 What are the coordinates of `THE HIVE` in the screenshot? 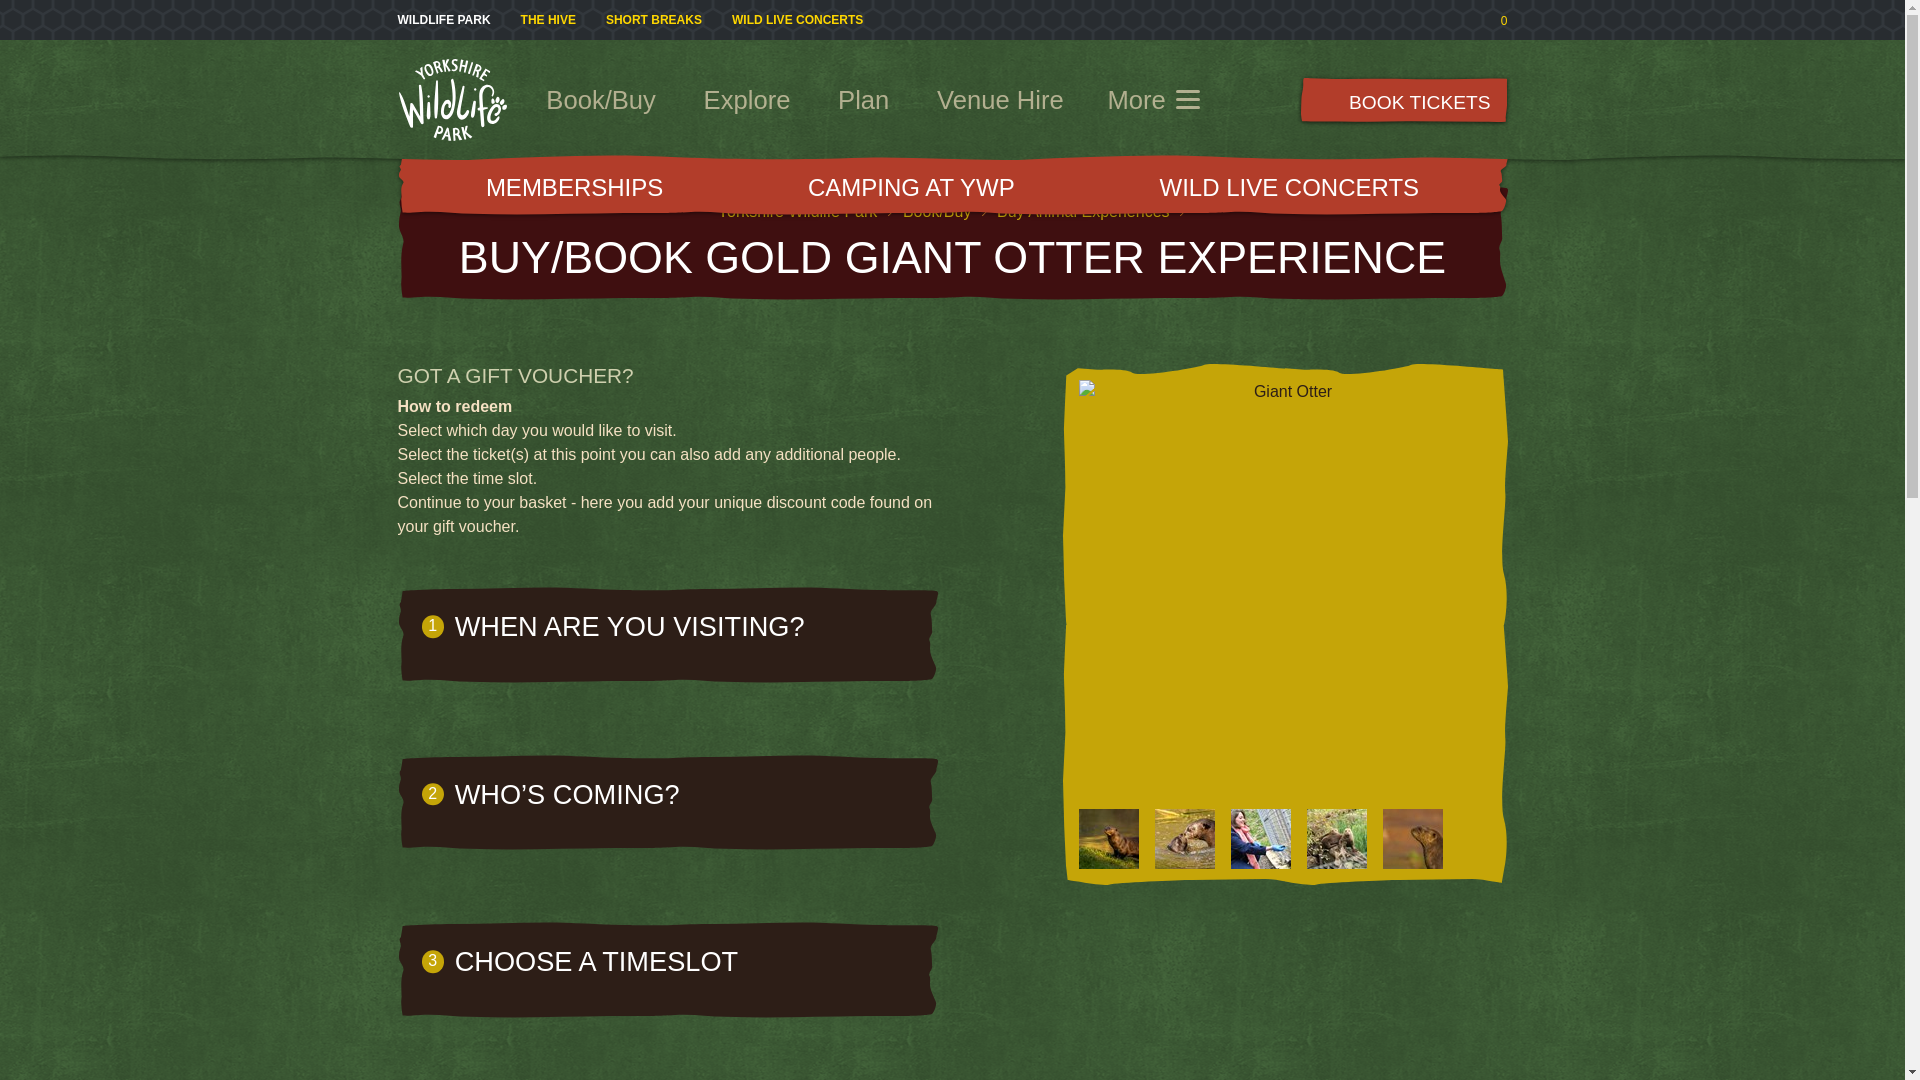 It's located at (548, 19).